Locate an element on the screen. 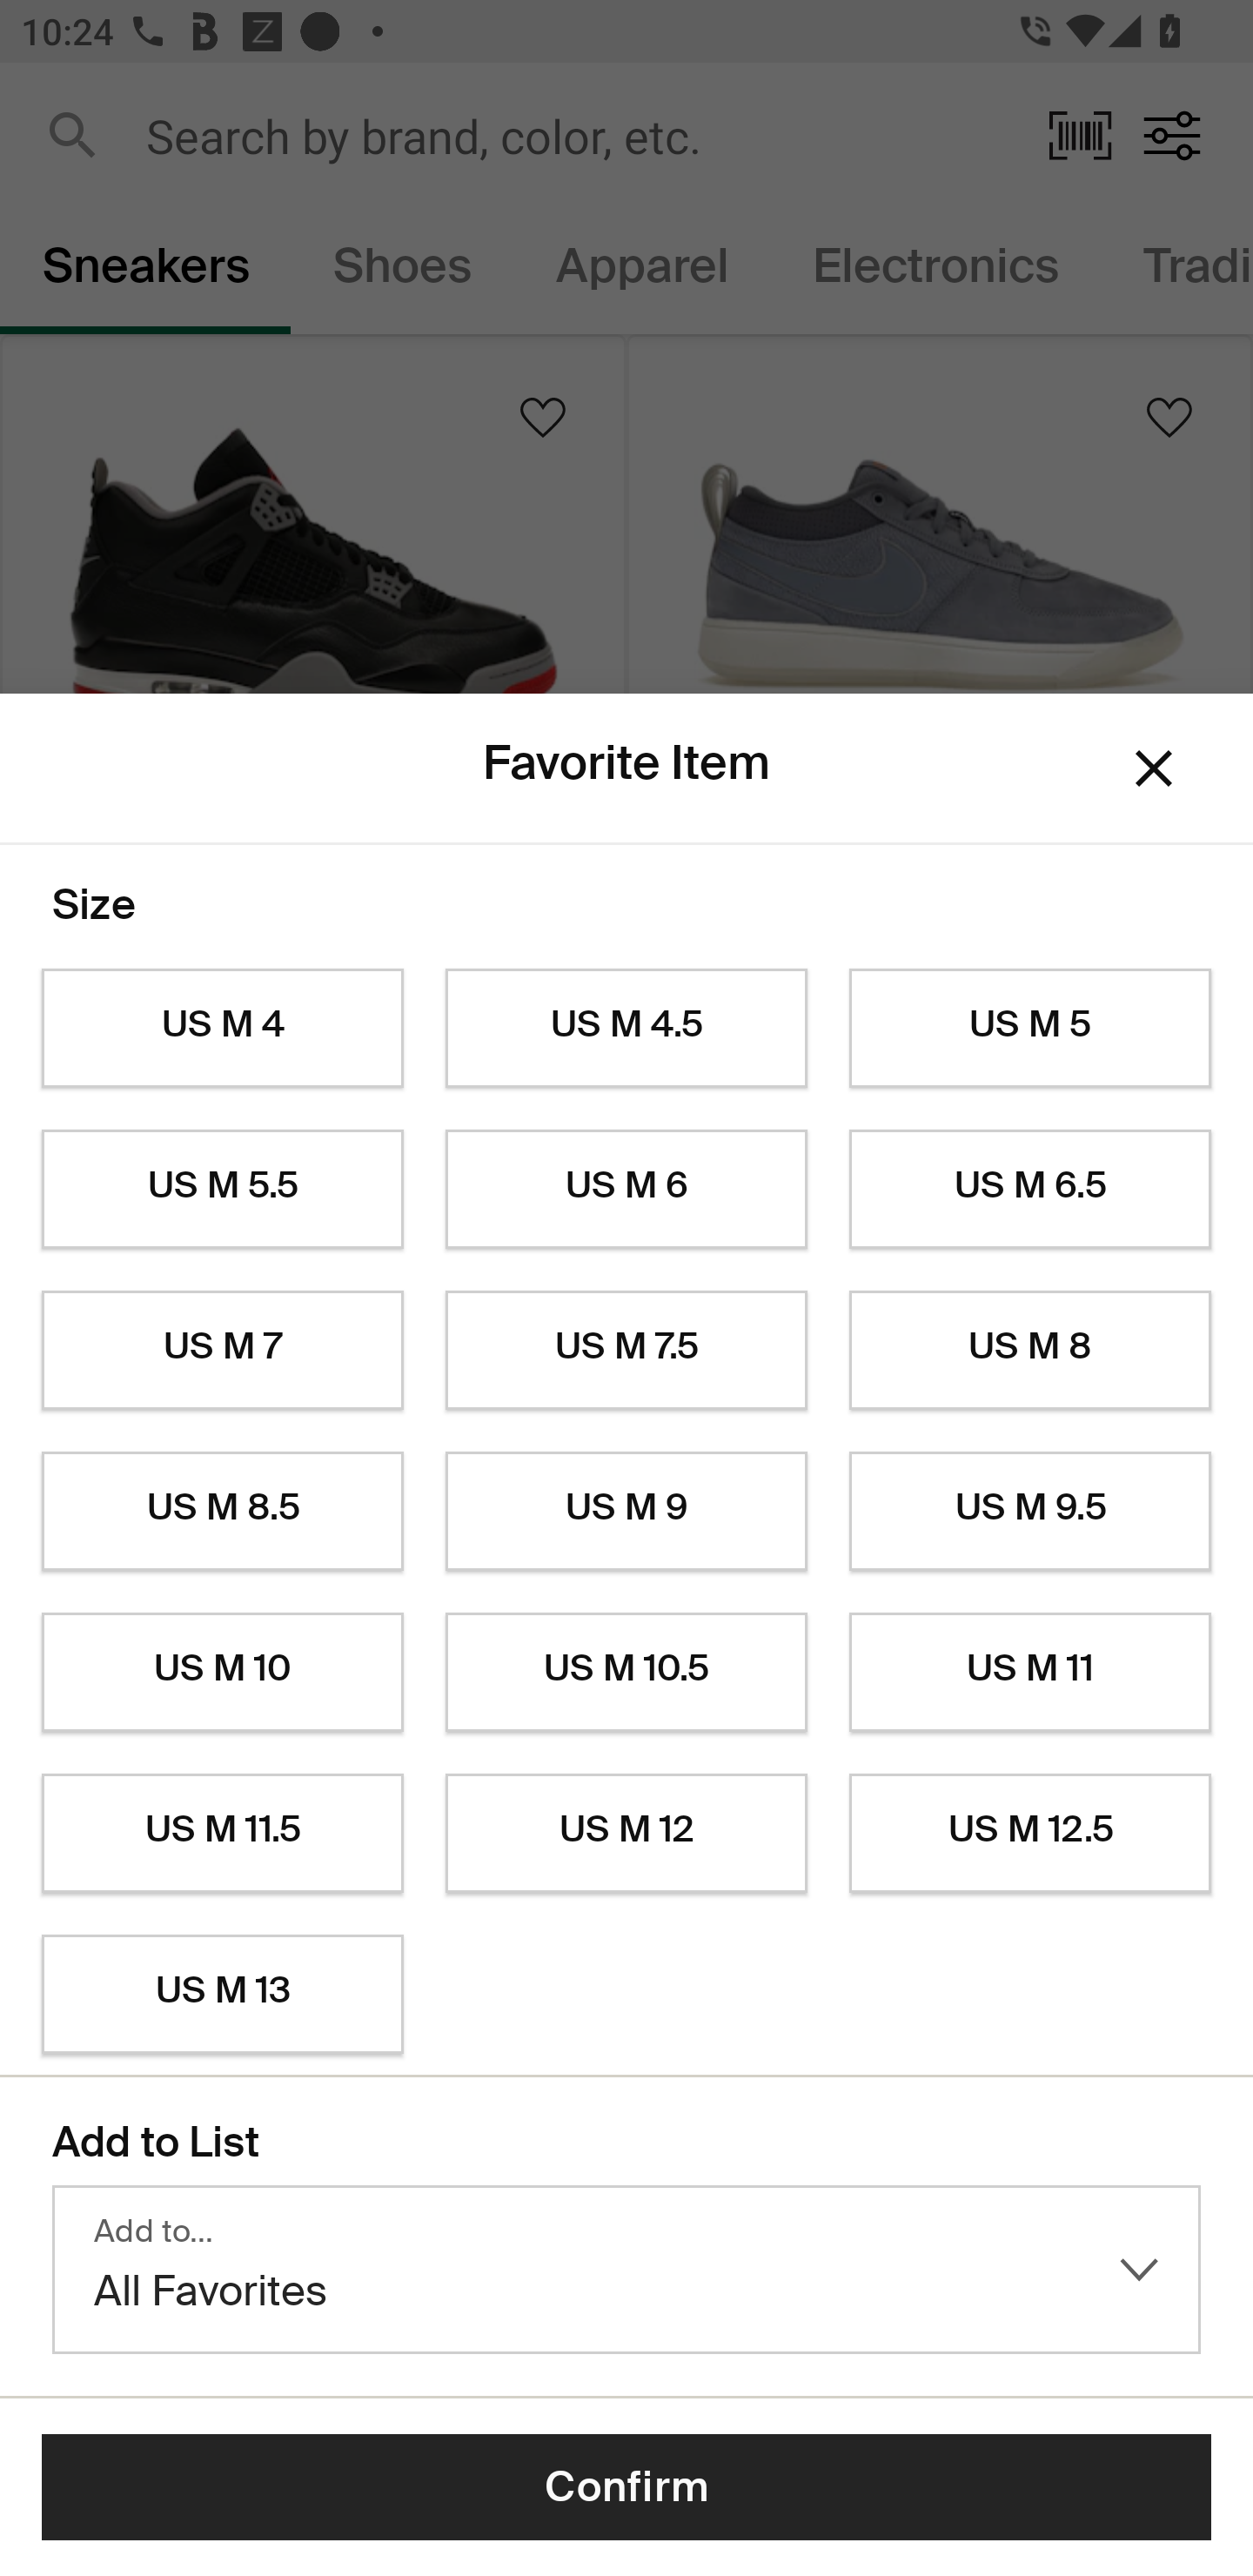 This screenshot has width=1253, height=2576. US M 13 is located at coordinates (222, 1995).